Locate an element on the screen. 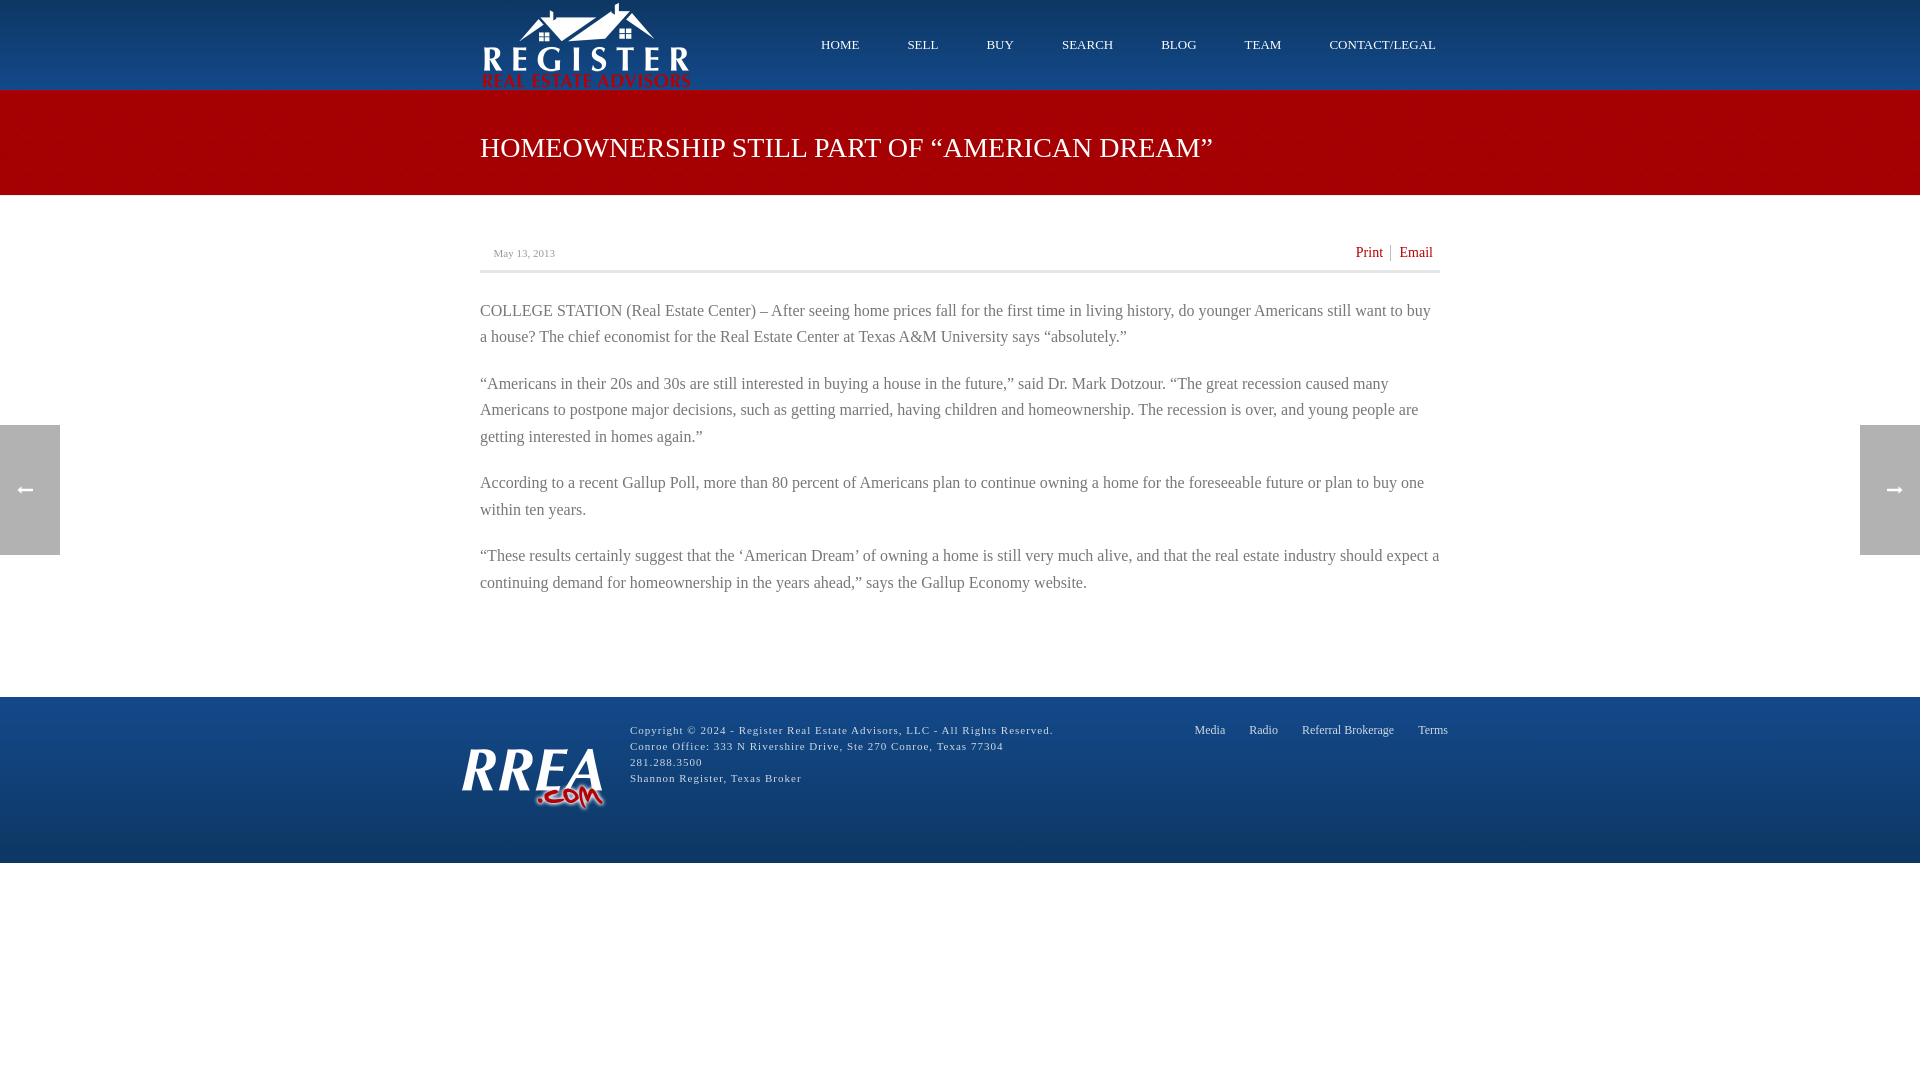 Image resolution: width=1920 pixels, height=1080 pixels. Referral Brokerage is located at coordinates (1347, 730).